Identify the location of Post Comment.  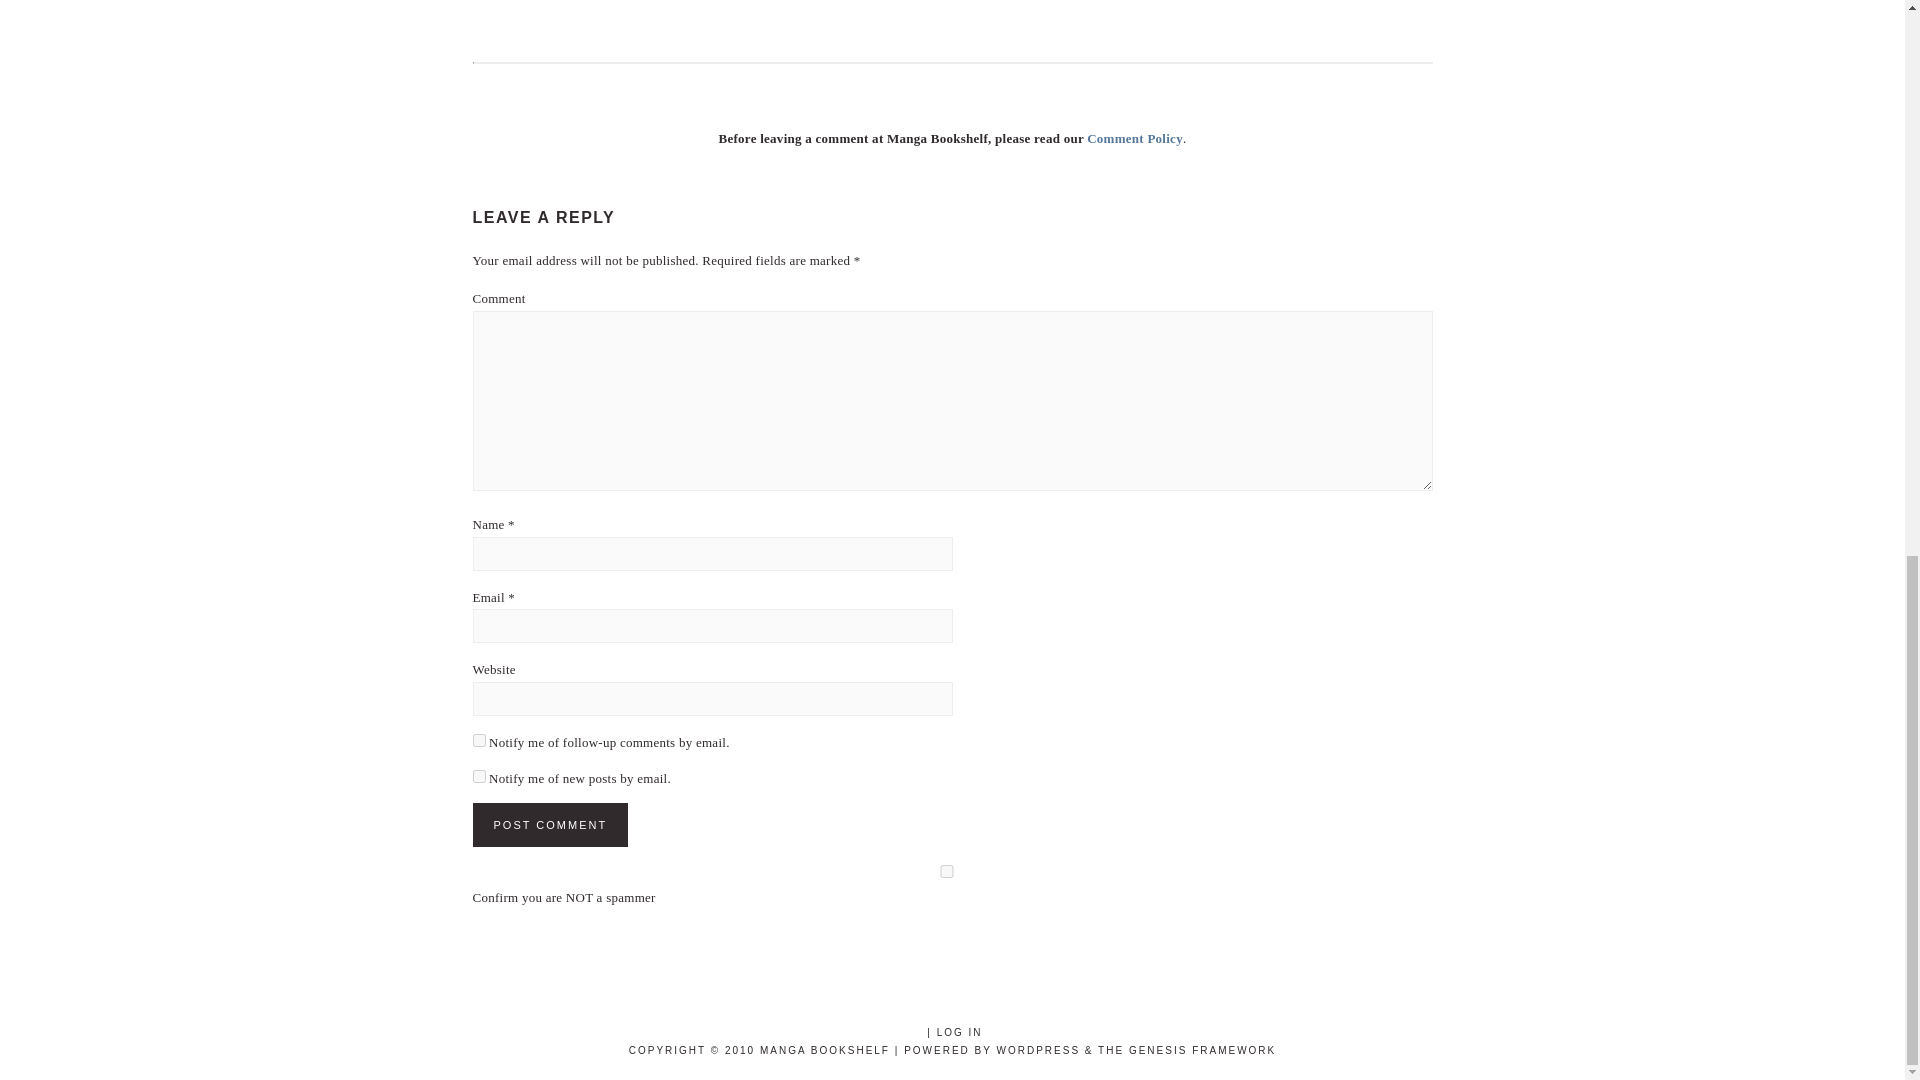
(550, 824).